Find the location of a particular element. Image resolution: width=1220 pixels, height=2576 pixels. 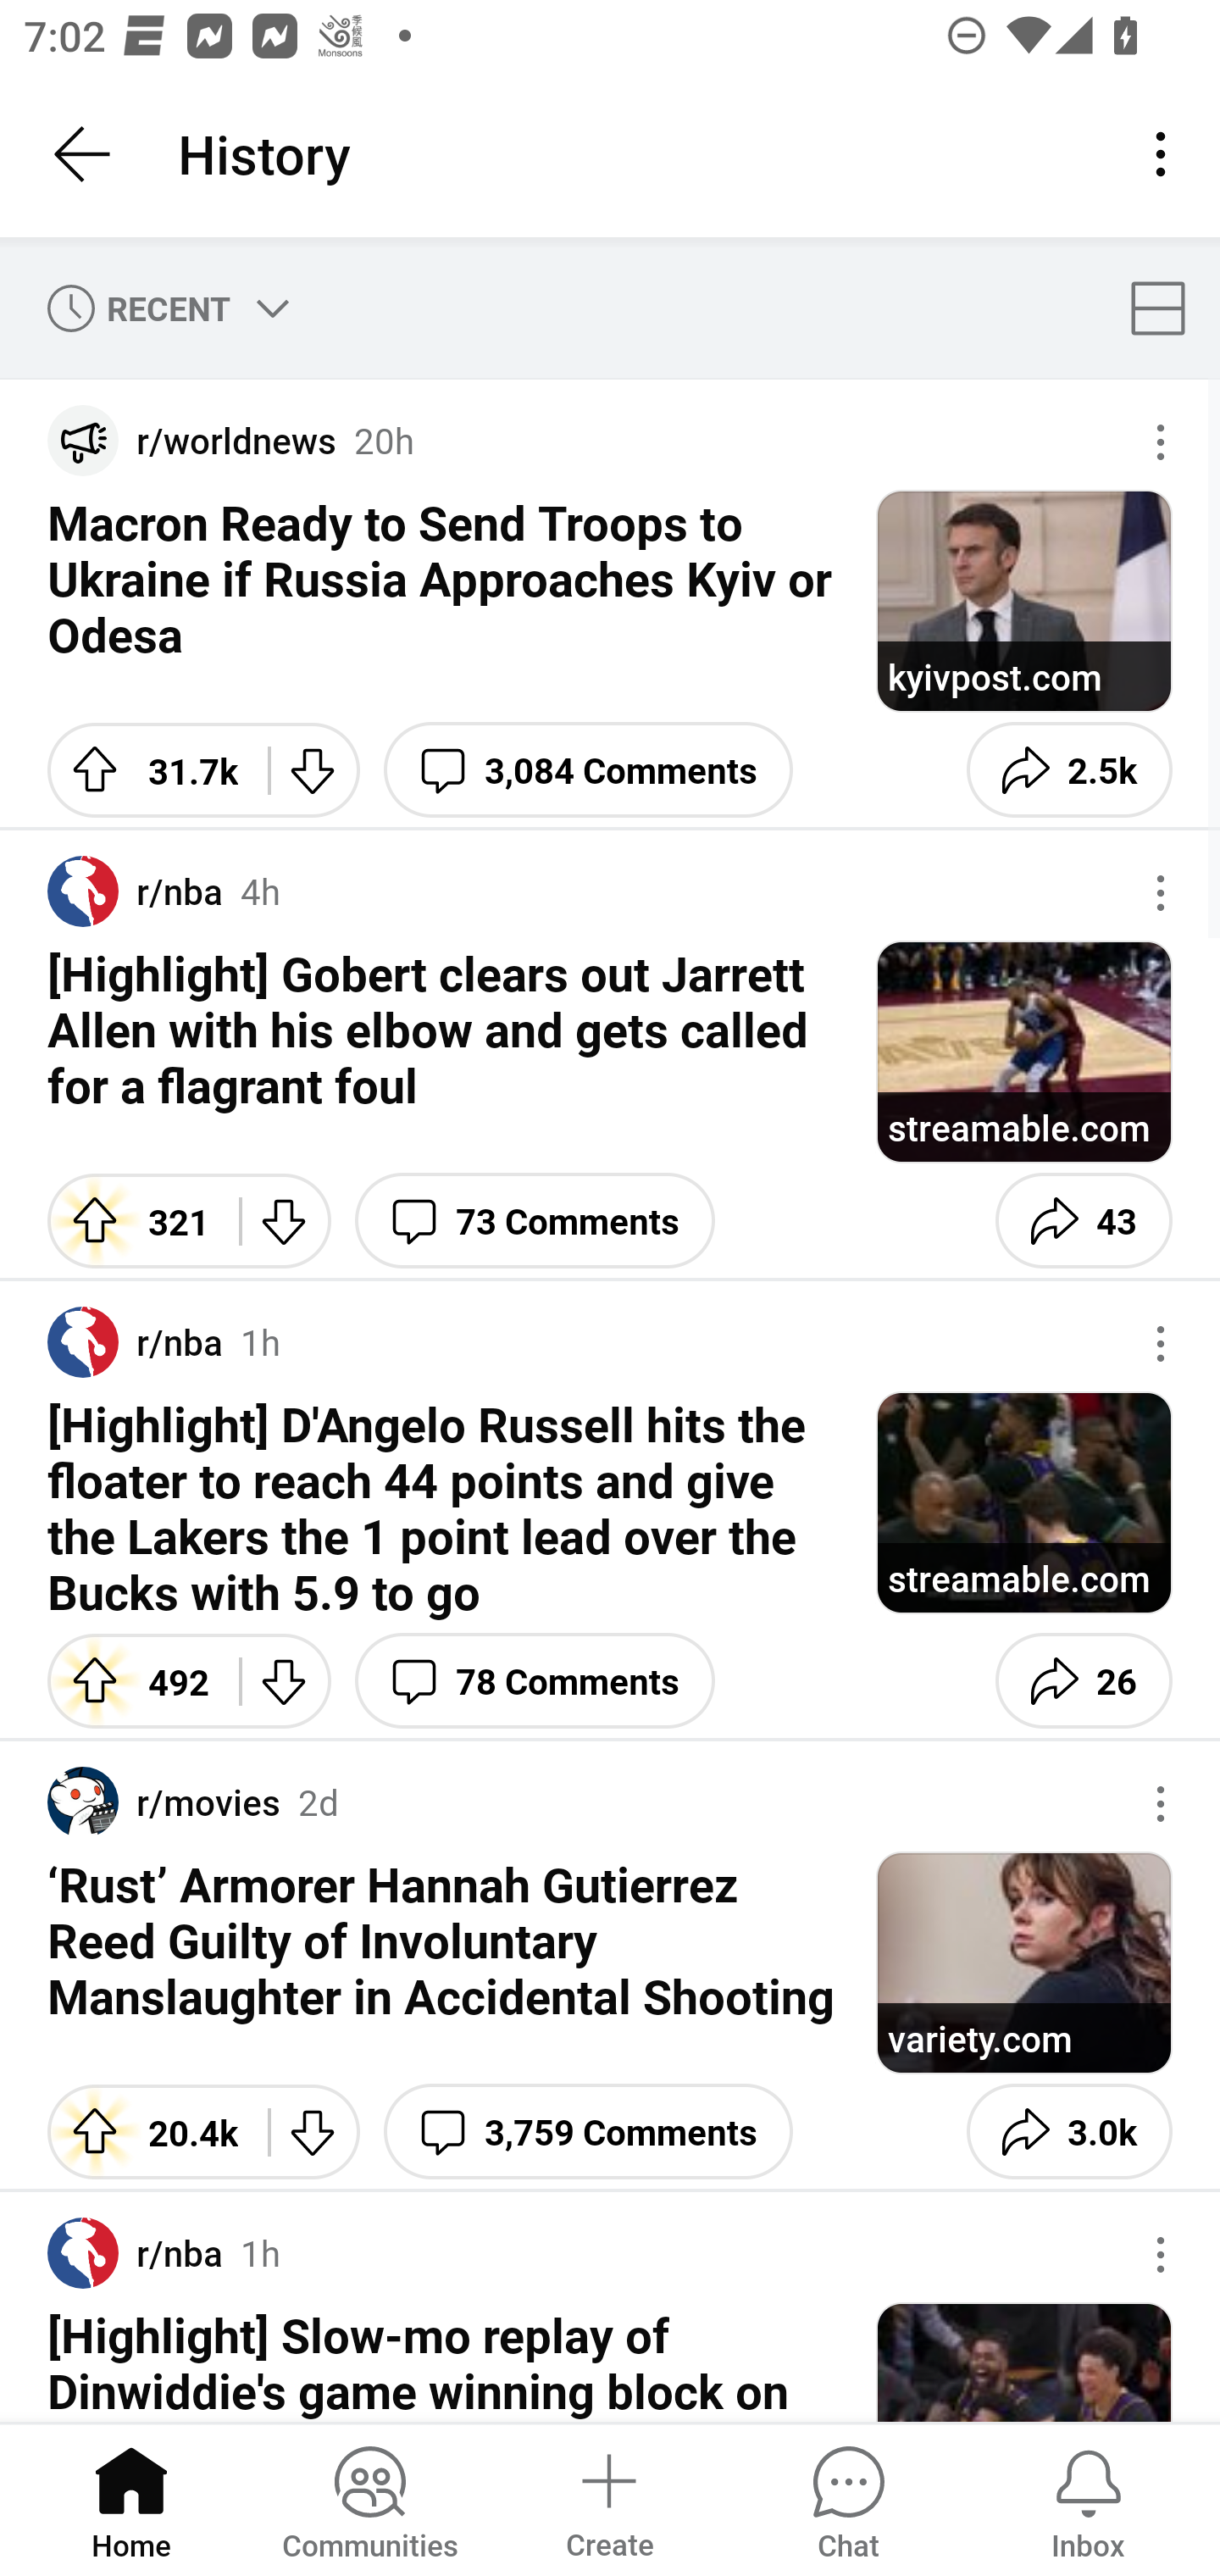

Avatar r/nba is located at coordinates (136, 2254).